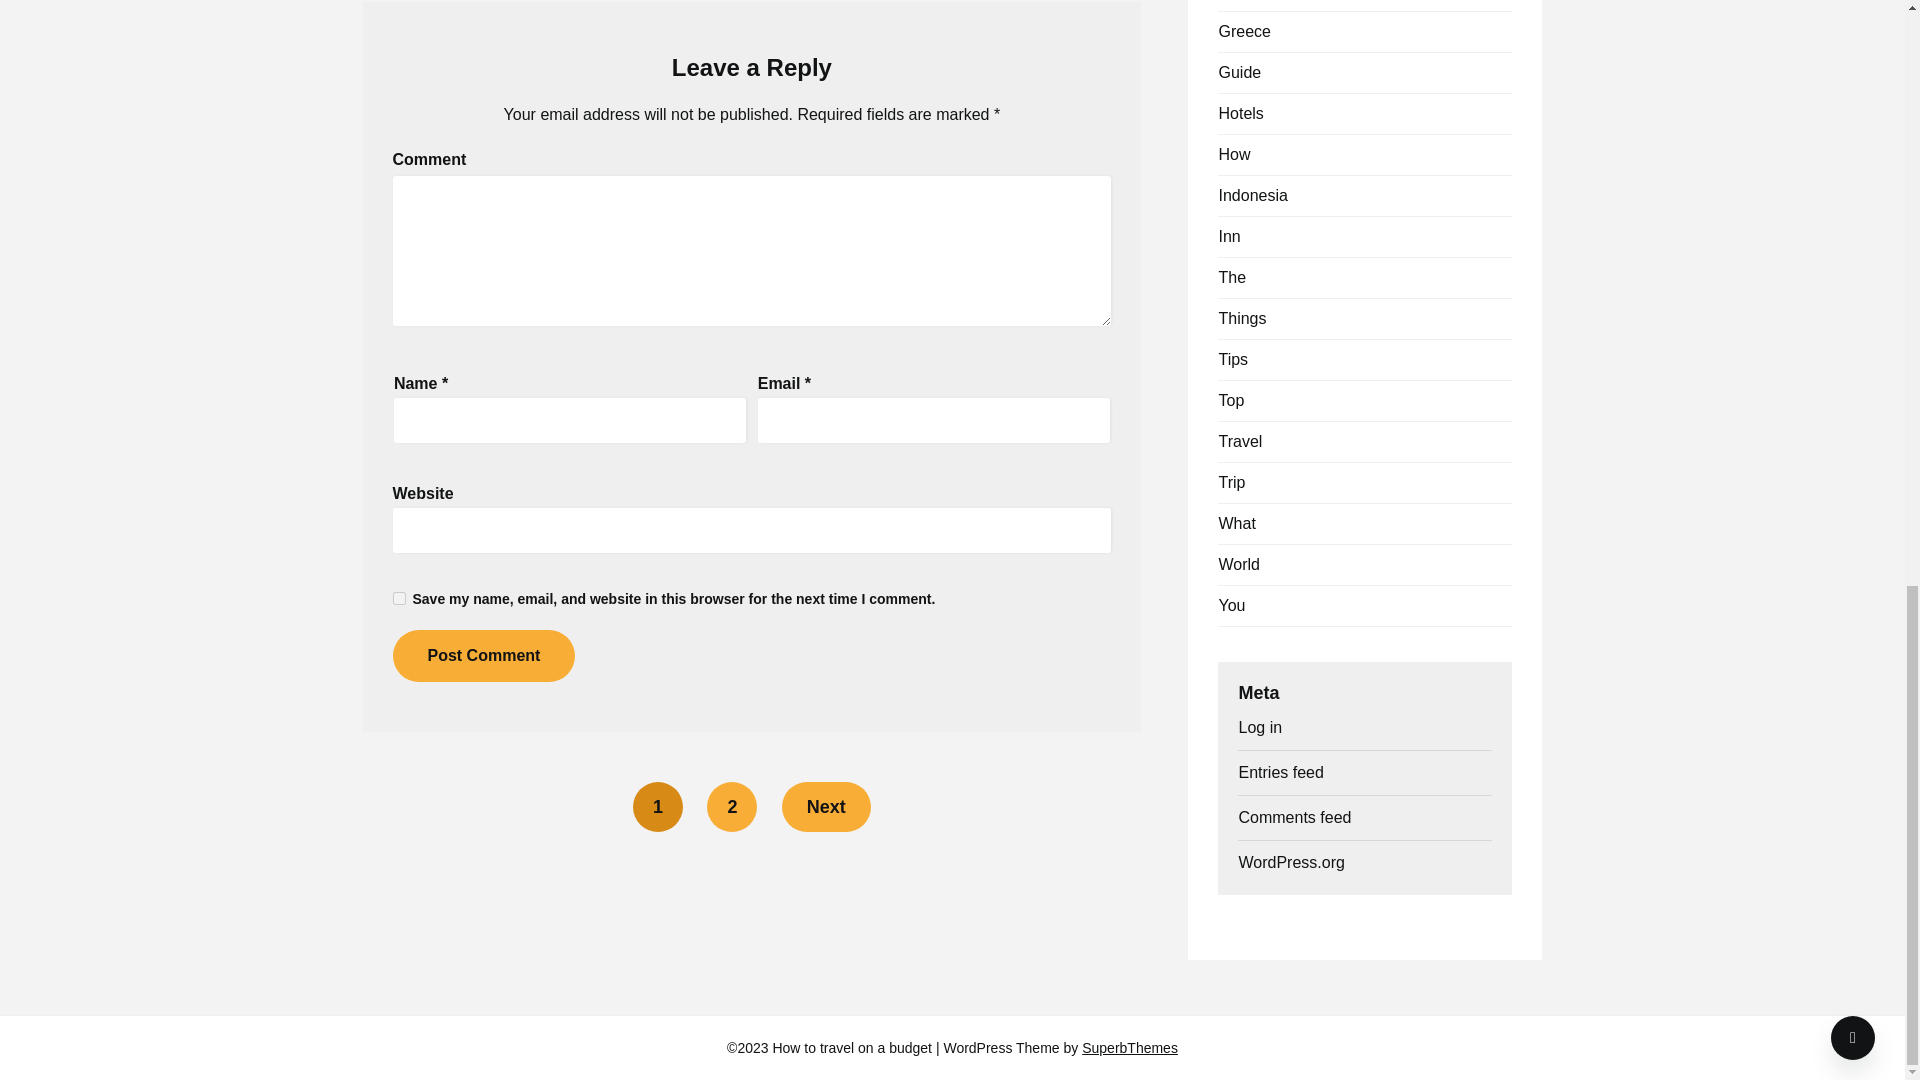  Describe the element at coordinates (1239, 72) in the screenshot. I see `Guide` at that location.